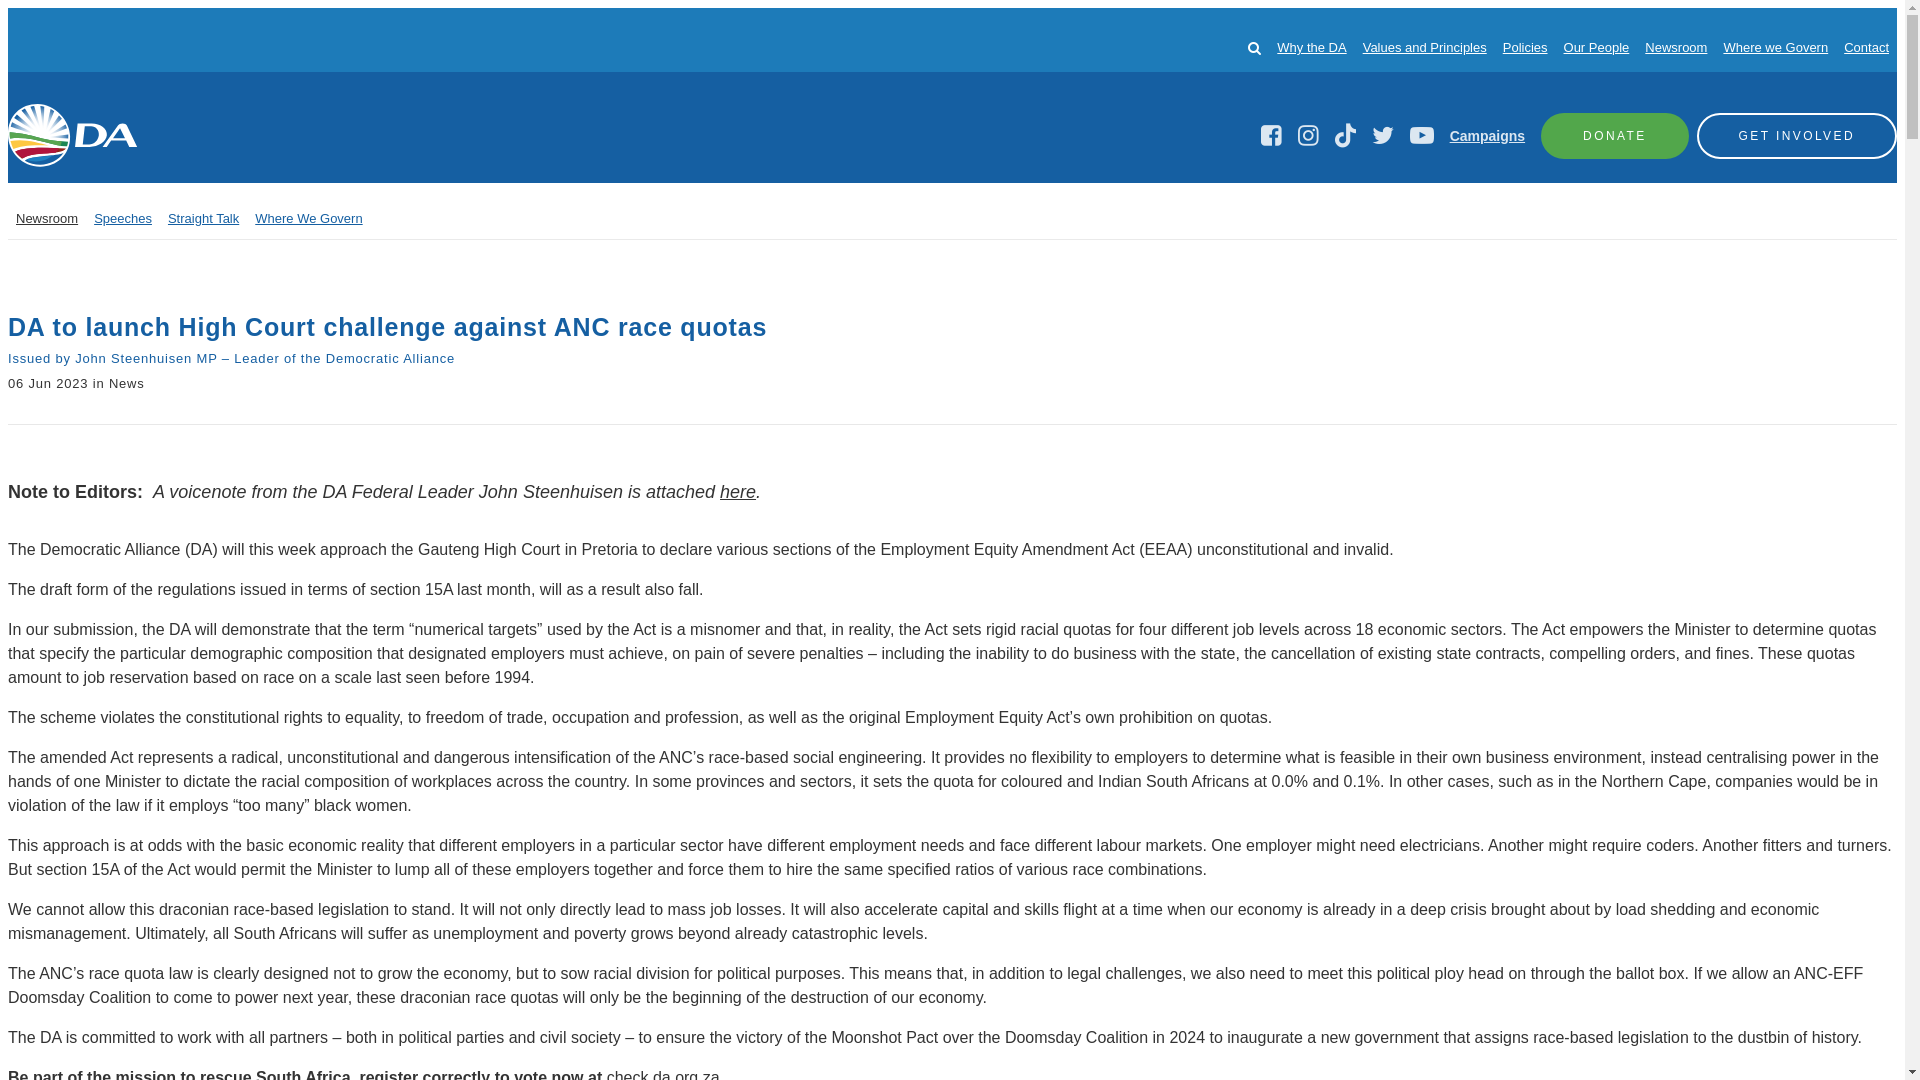 The image size is (1920, 1080). What do you see at coordinates (1486, 136) in the screenshot?
I see `Campaigns` at bounding box center [1486, 136].